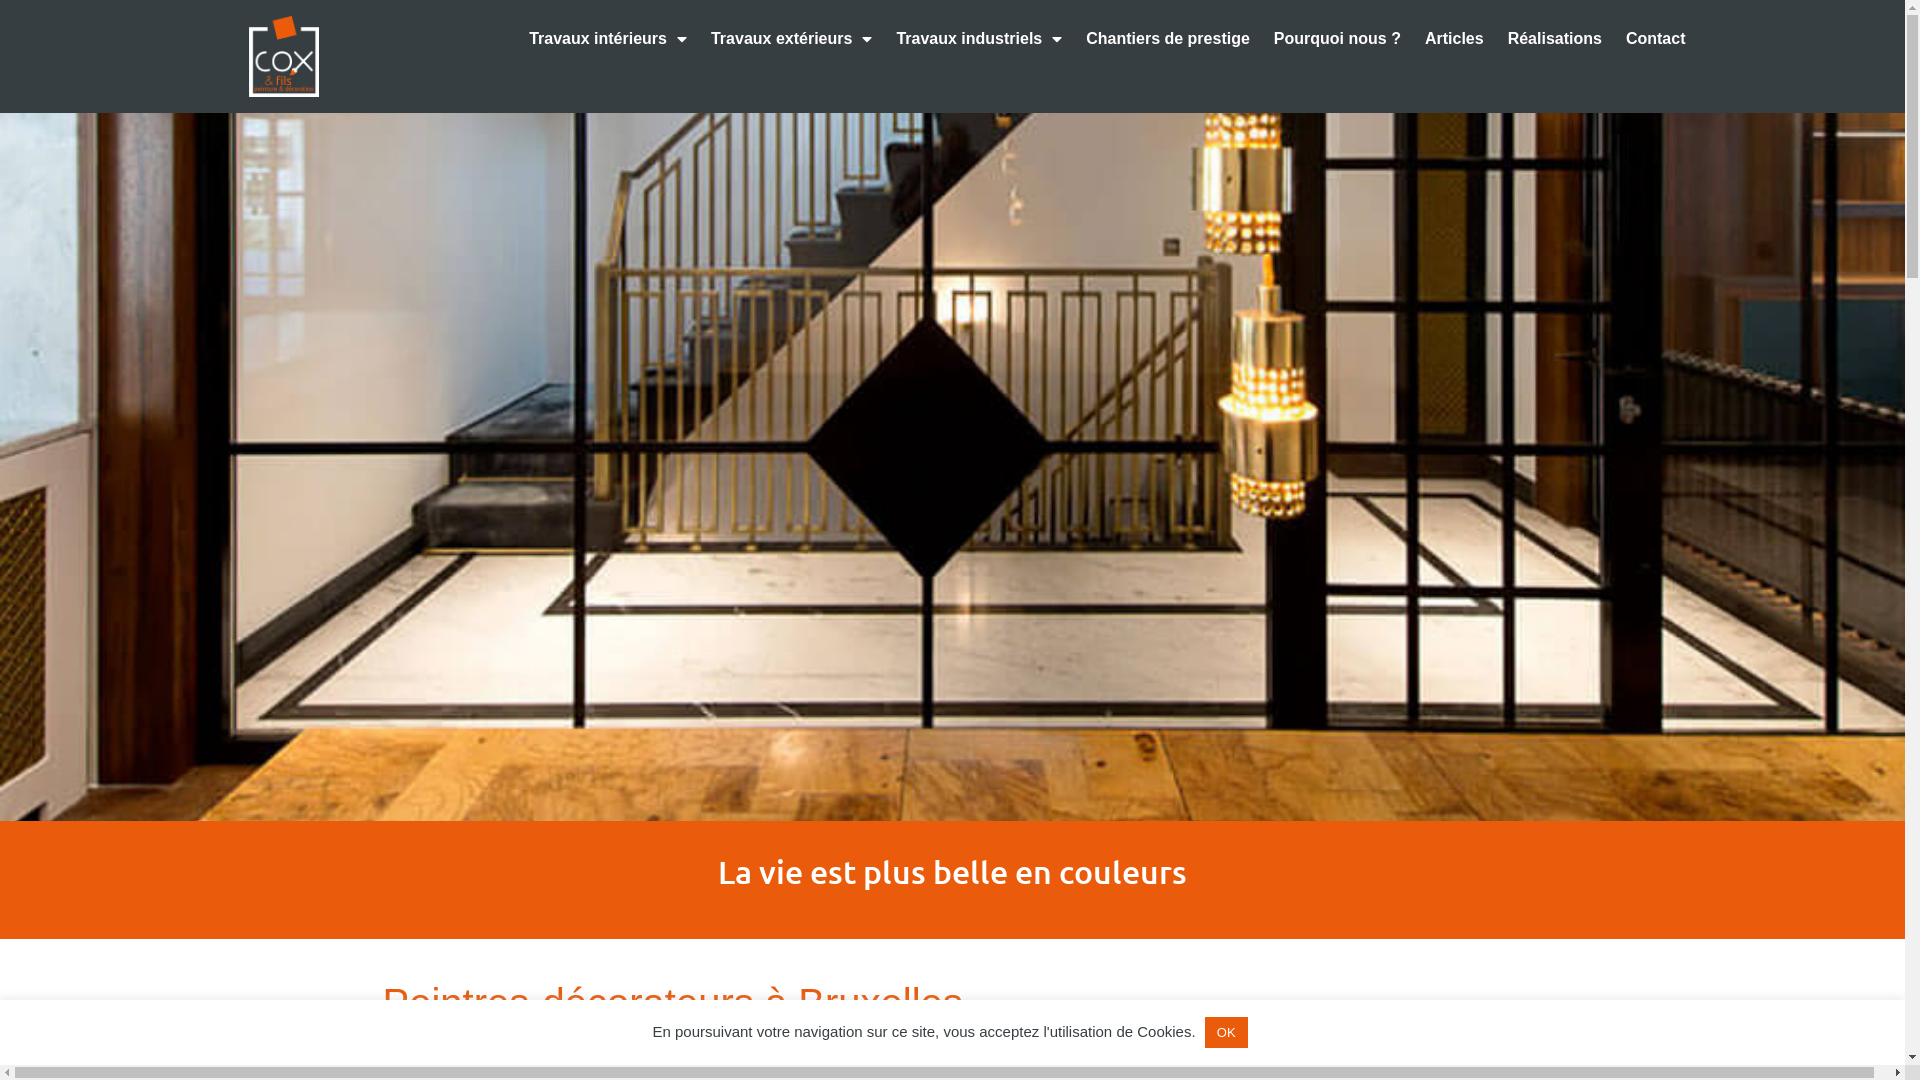 This screenshot has height=1080, width=1920. Describe the element at coordinates (1226, 1032) in the screenshot. I see `OK` at that location.